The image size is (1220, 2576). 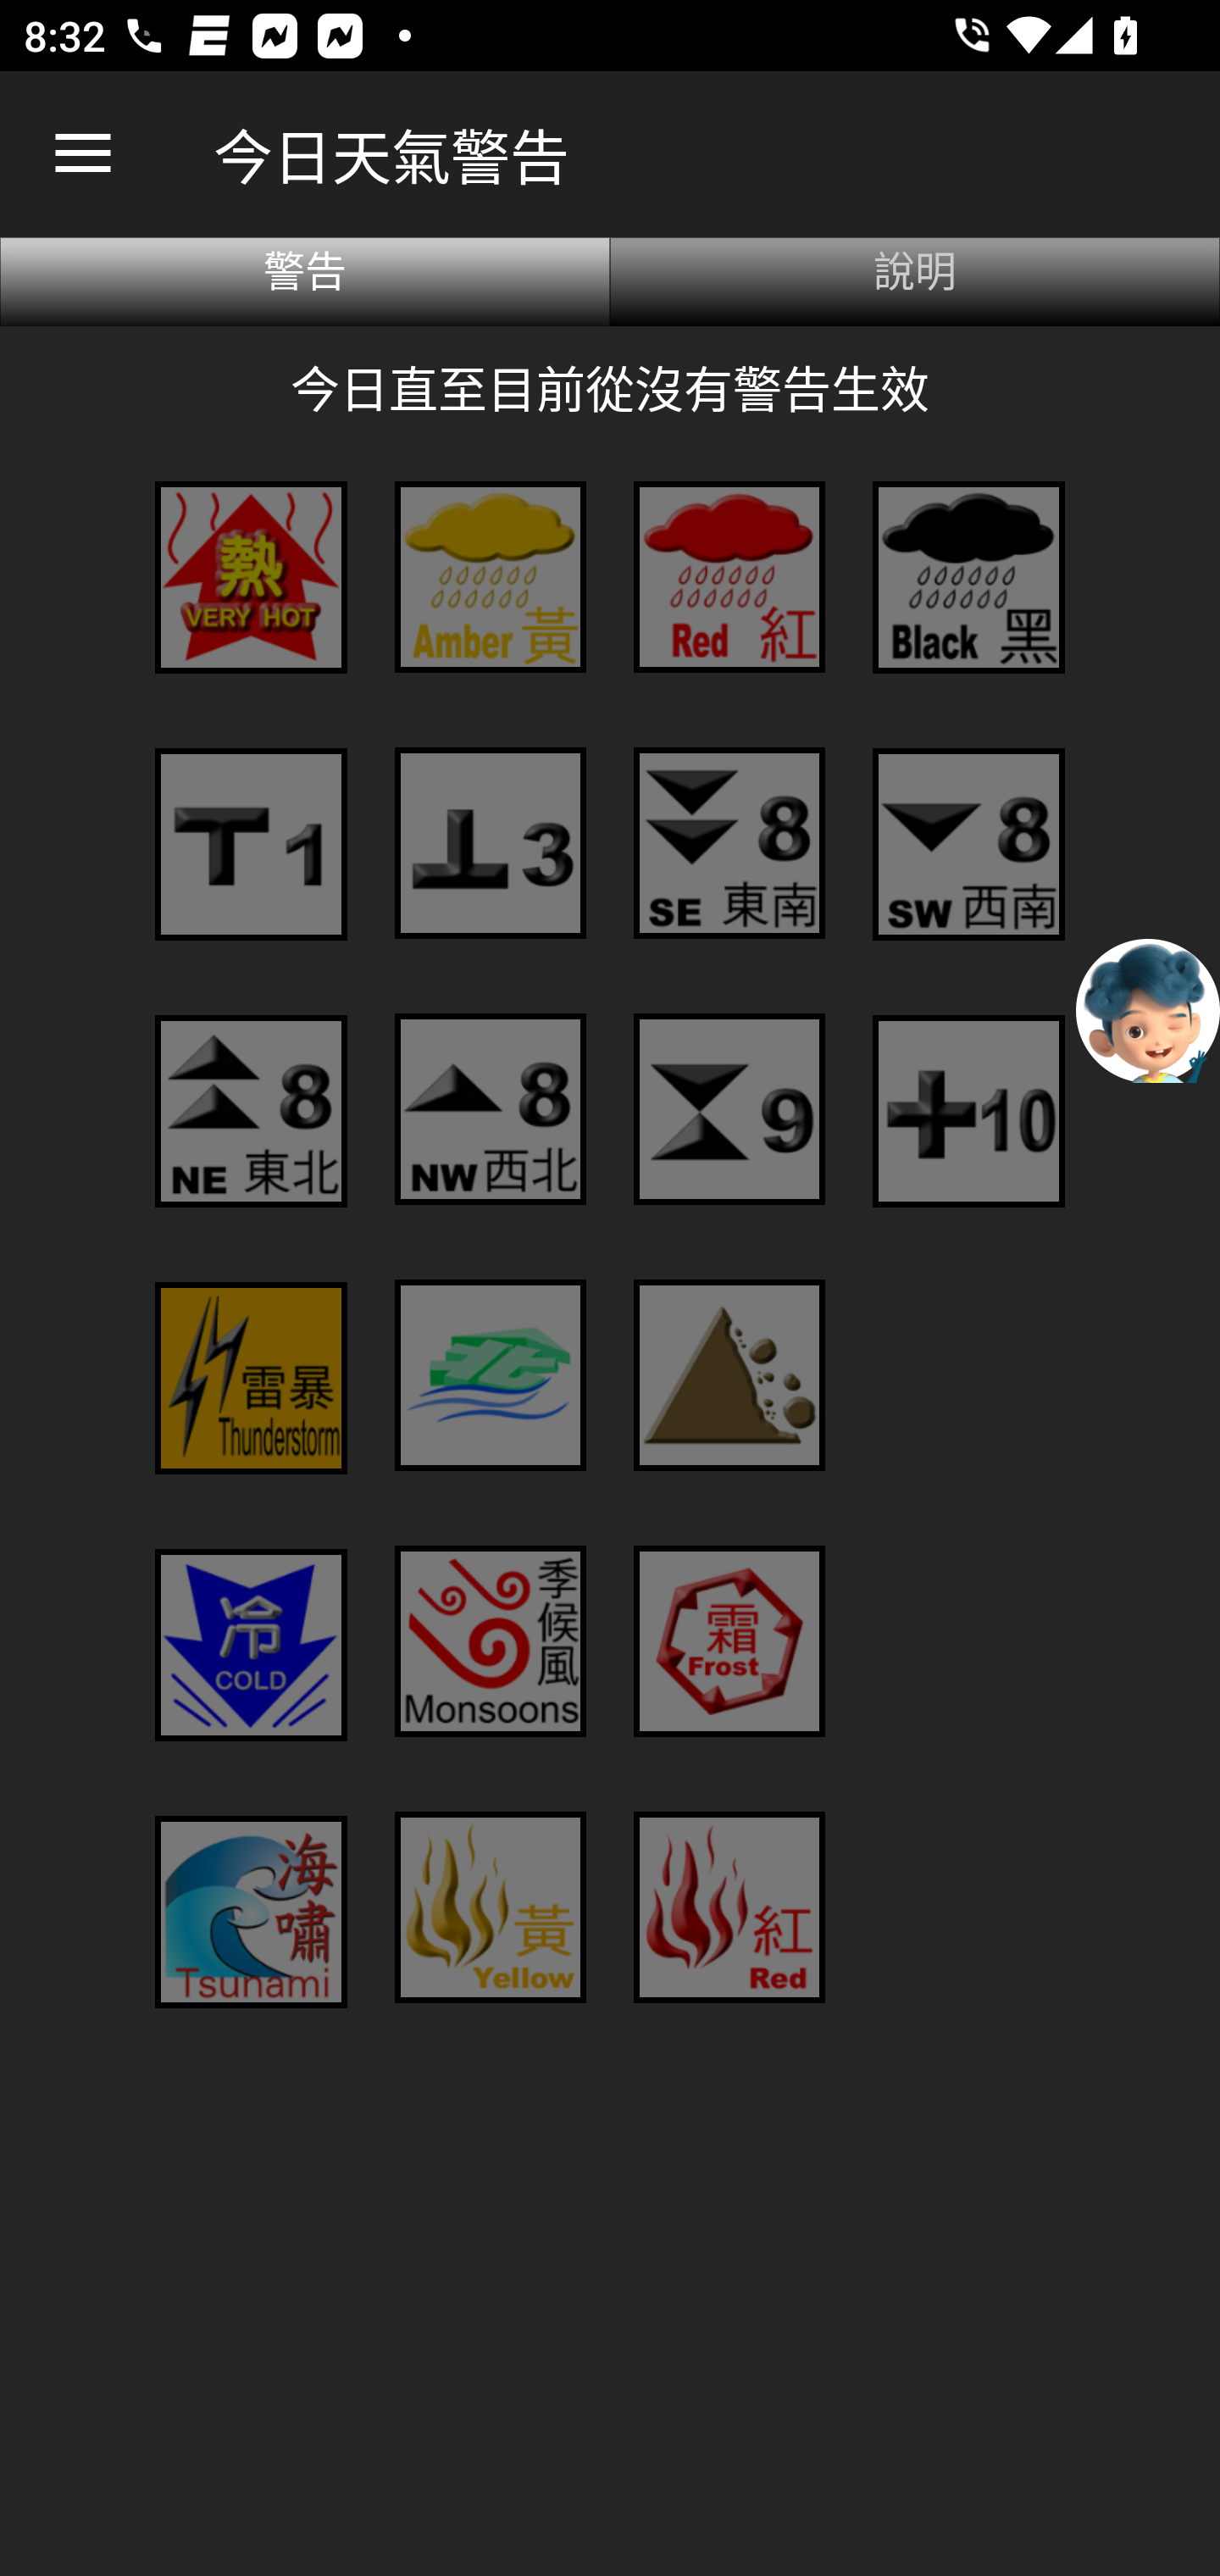 I want to click on 說明, so click(x=915, y=281).